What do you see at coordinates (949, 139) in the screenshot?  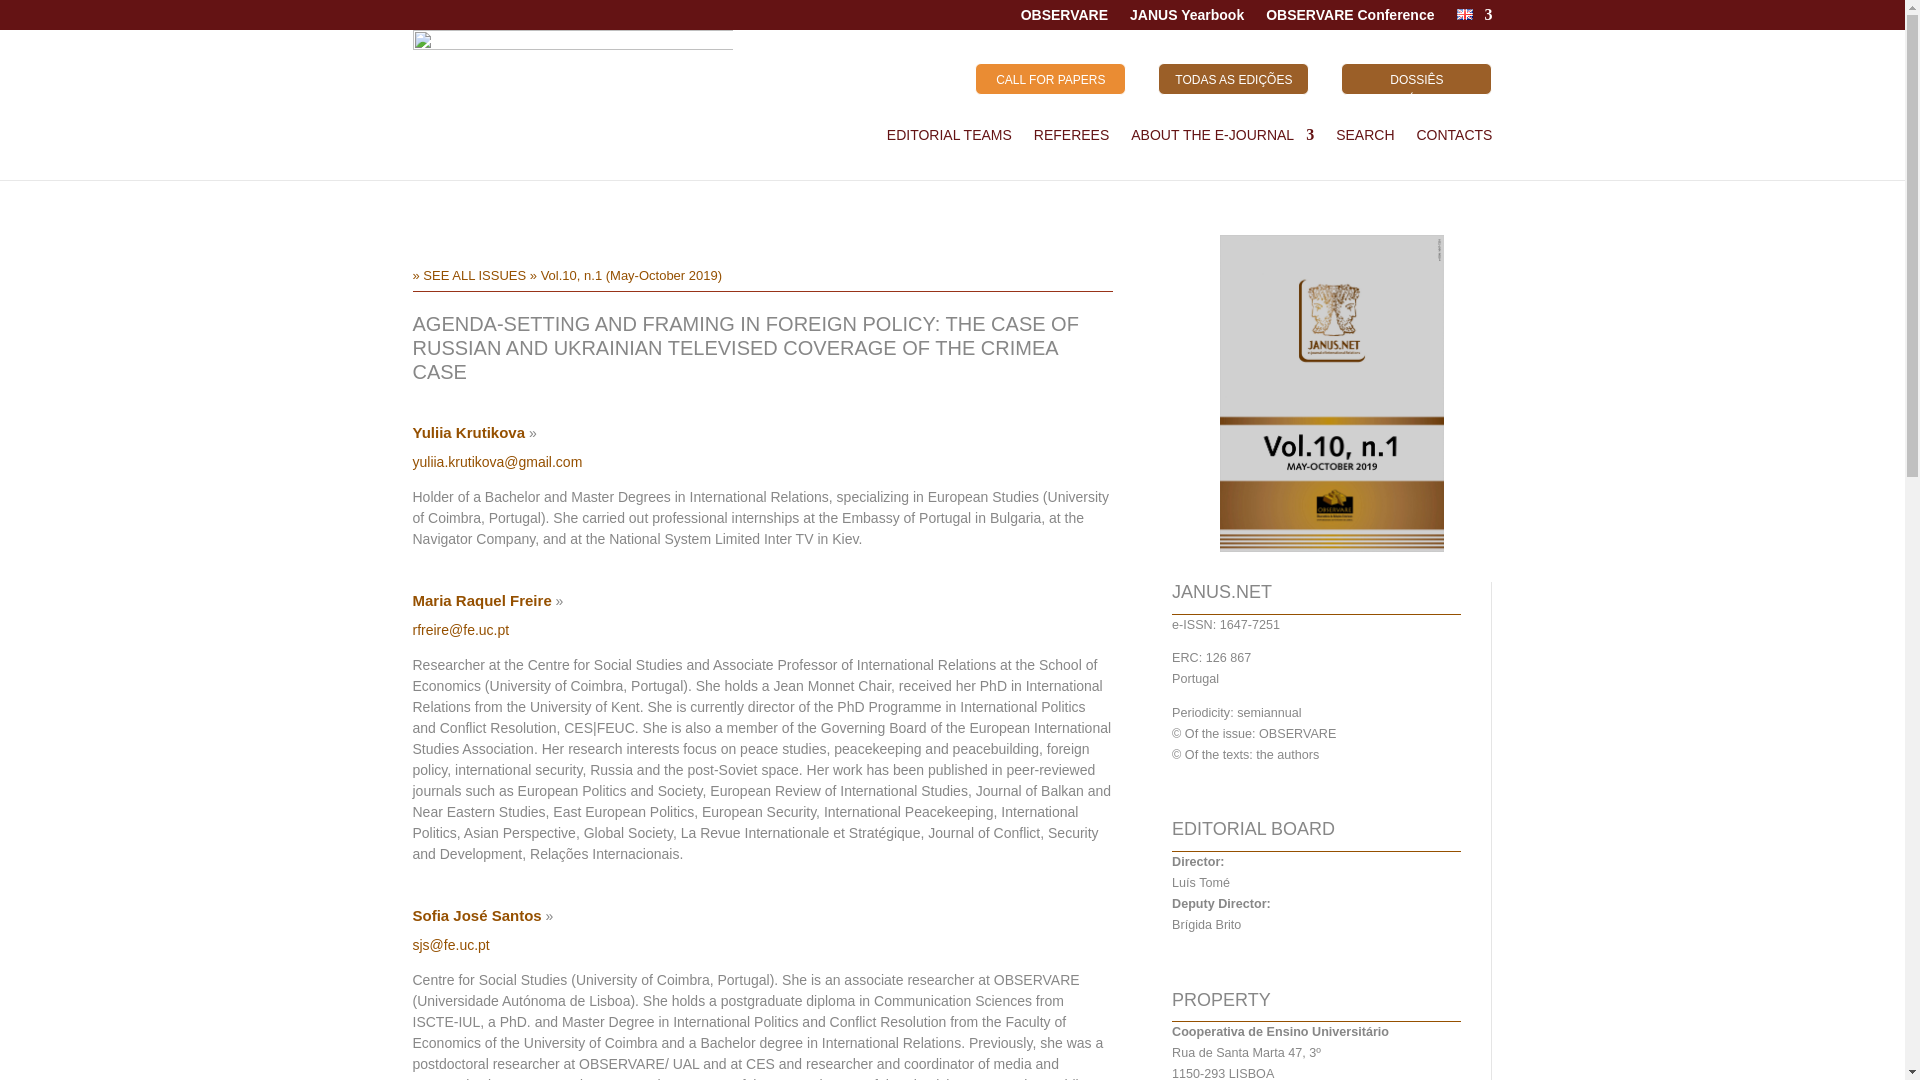 I see `EDITORIAL TEAMS` at bounding box center [949, 139].